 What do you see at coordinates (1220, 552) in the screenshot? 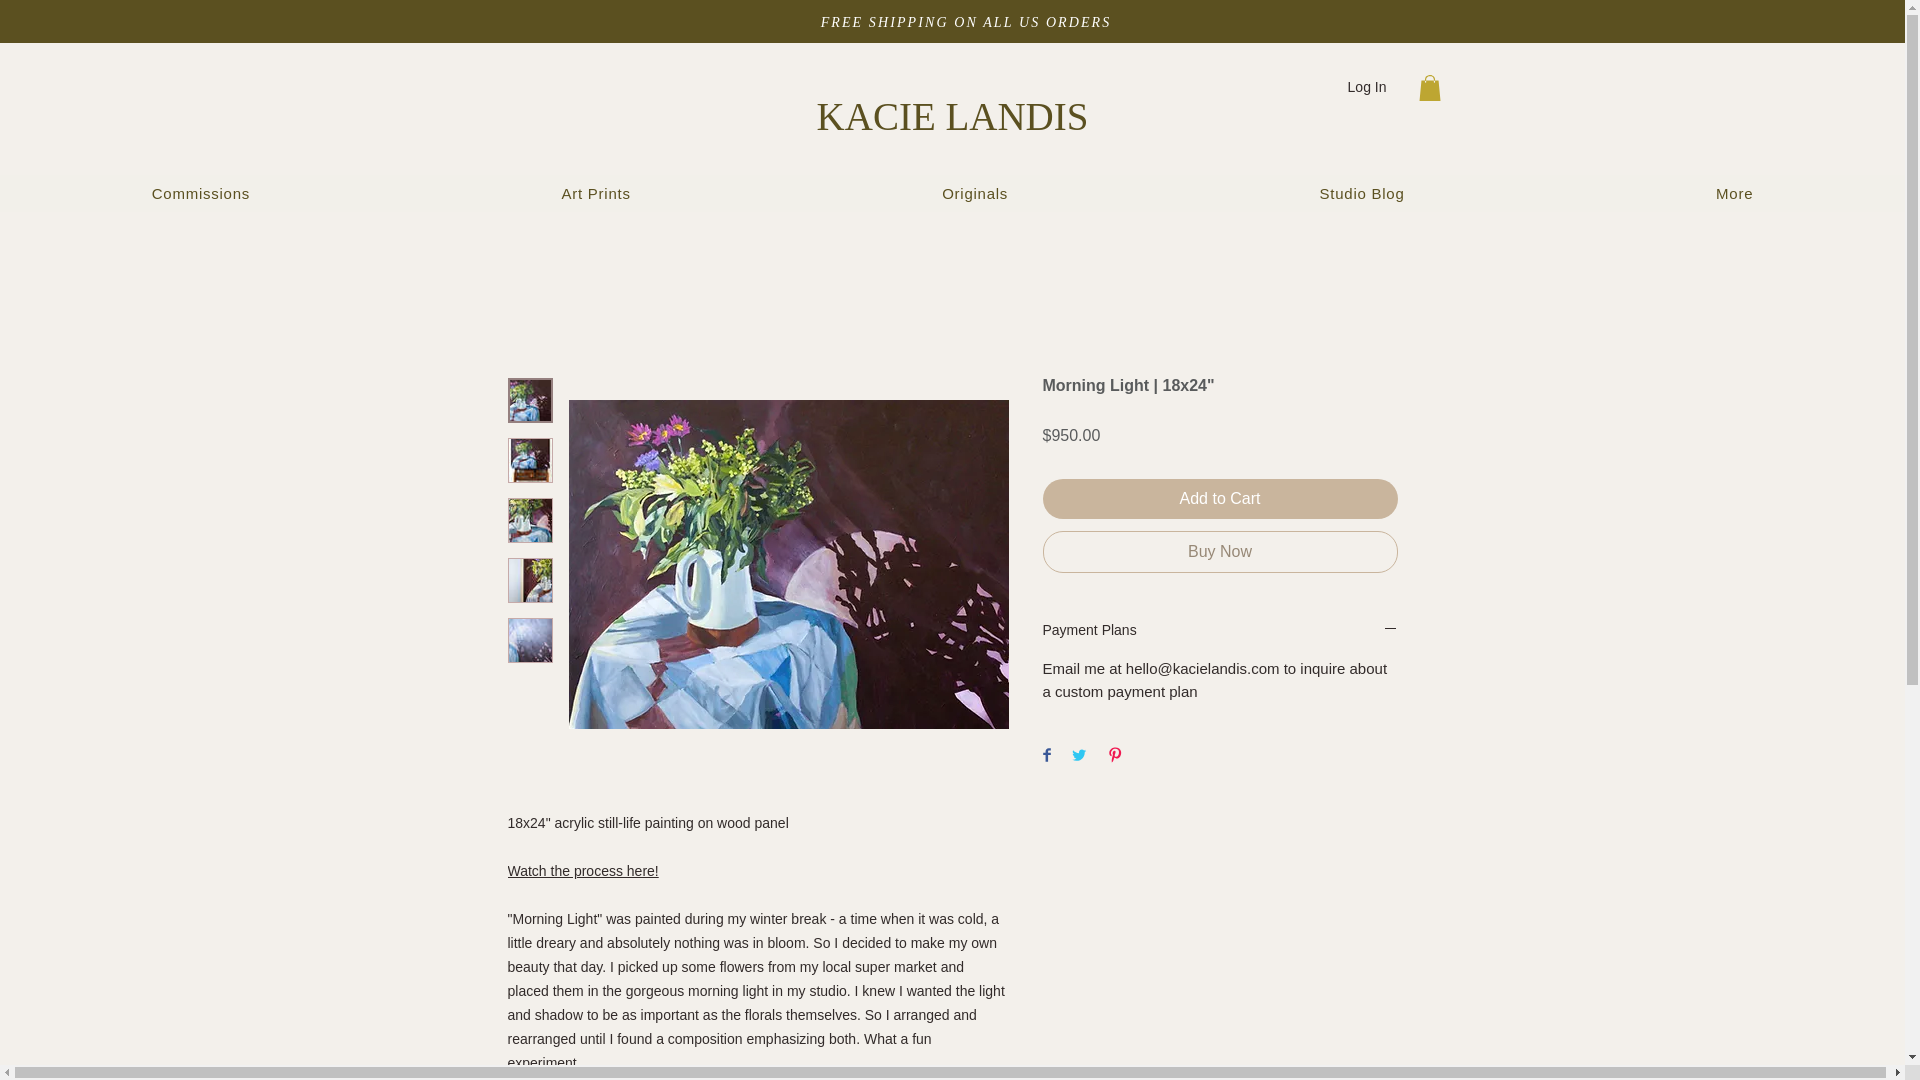
I see `Buy Now` at bounding box center [1220, 552].